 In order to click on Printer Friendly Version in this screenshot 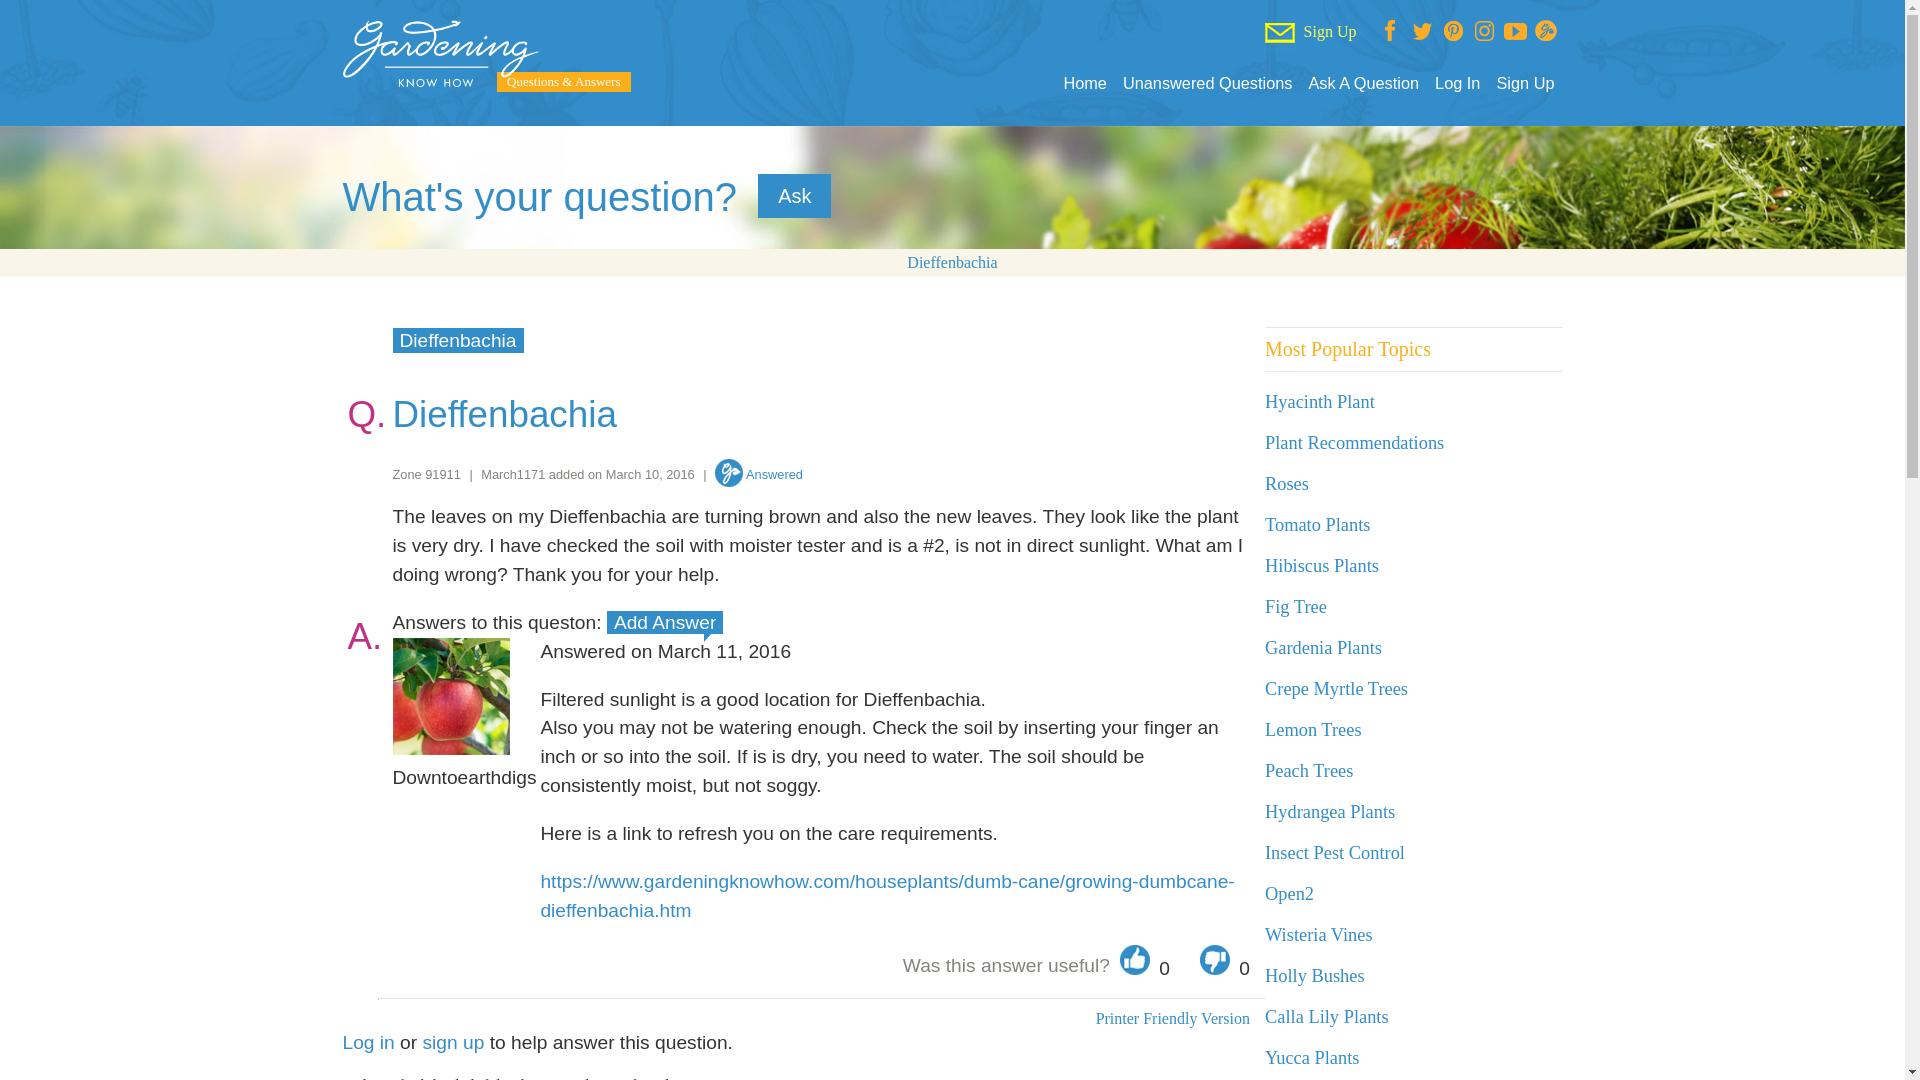, I will do `click(1172, 1018)`.